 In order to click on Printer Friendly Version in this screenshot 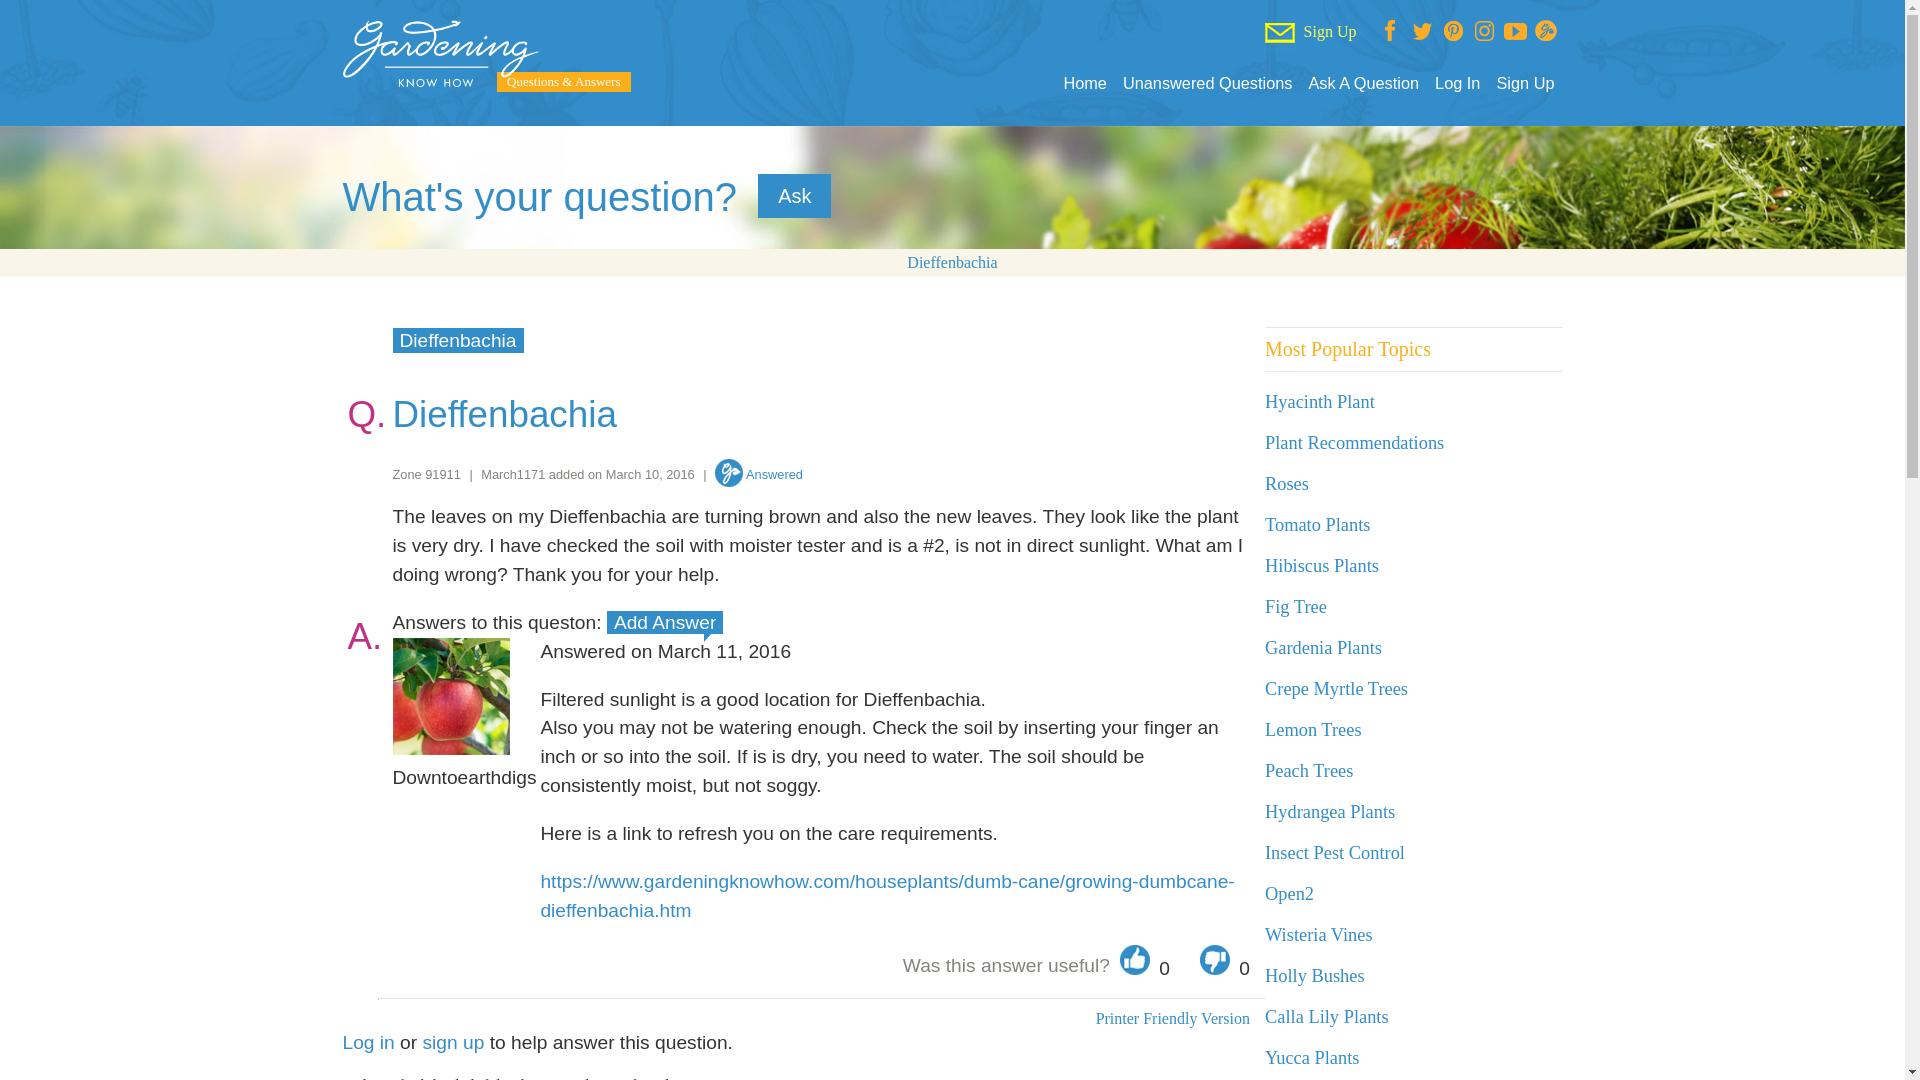, I will do `click(1172, 1018)`.